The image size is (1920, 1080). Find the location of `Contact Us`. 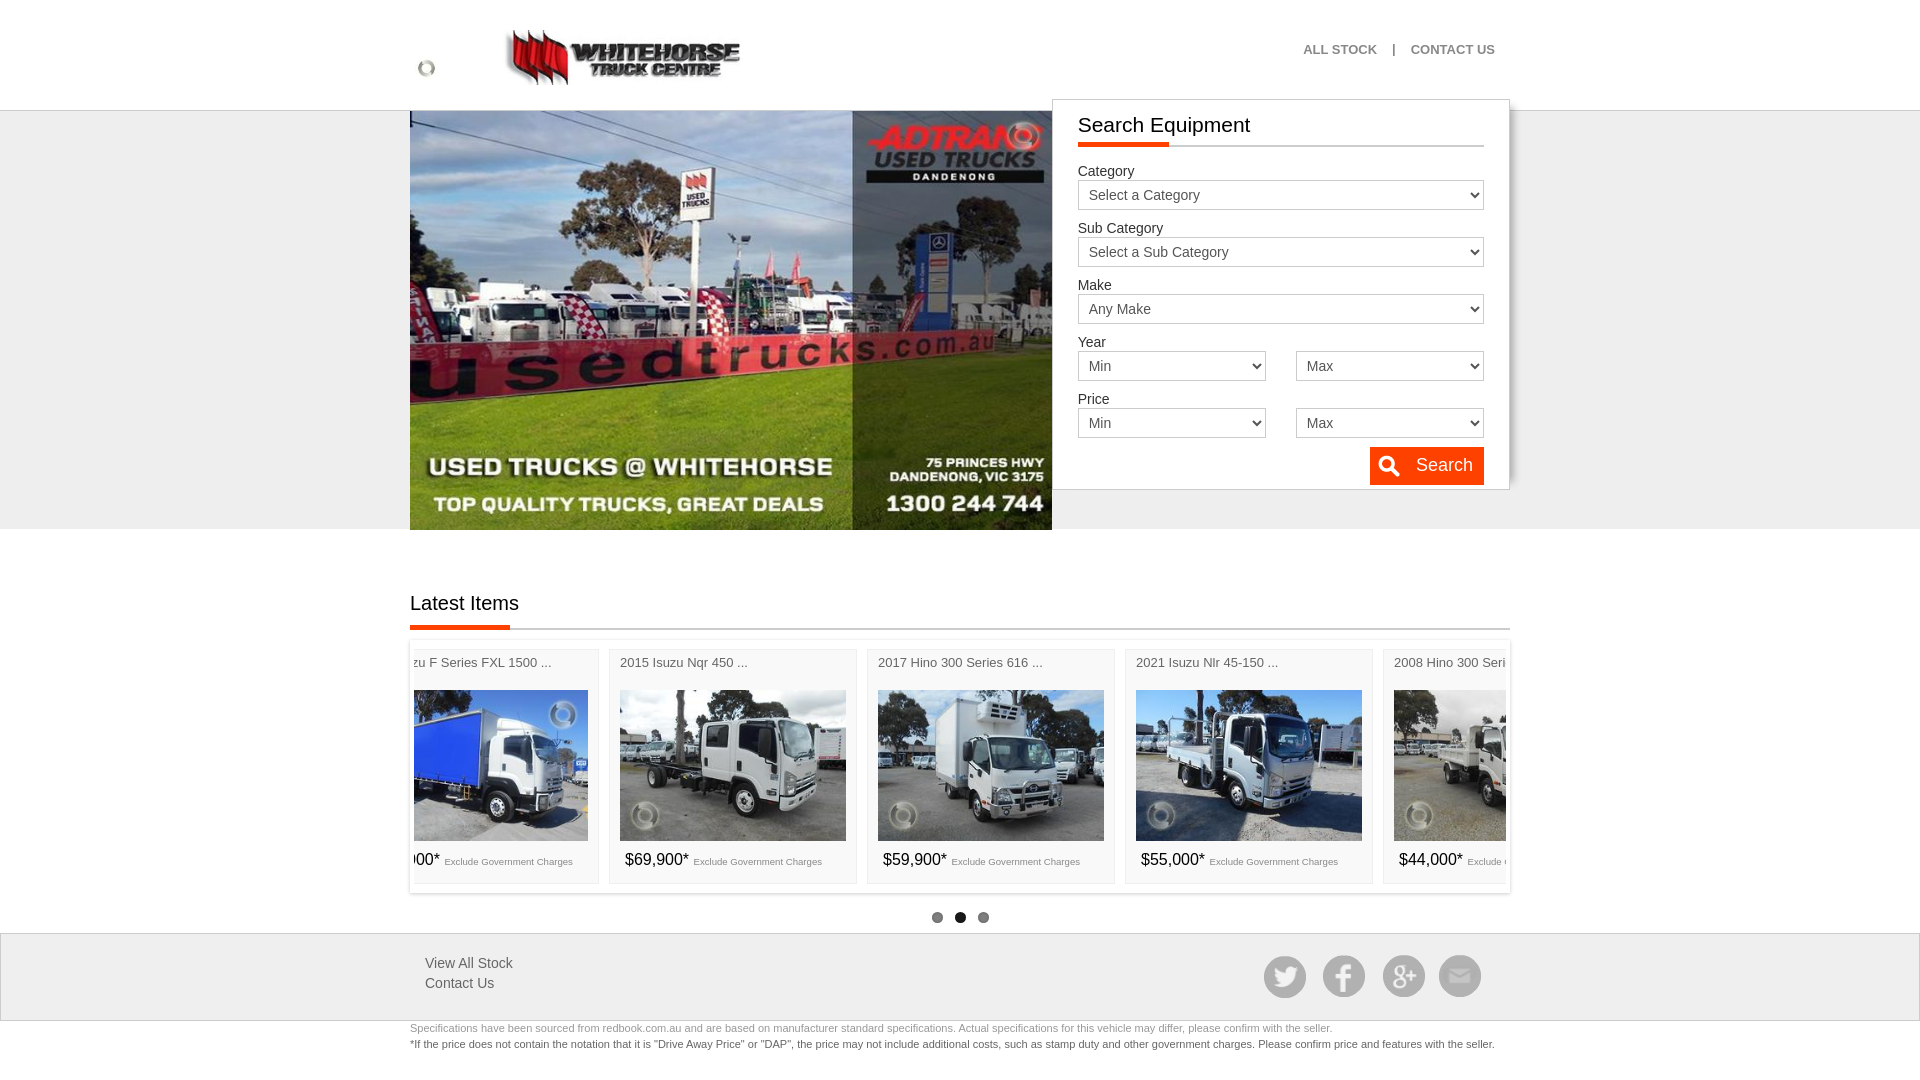

Contact Us is located at coordinates (459, 983).